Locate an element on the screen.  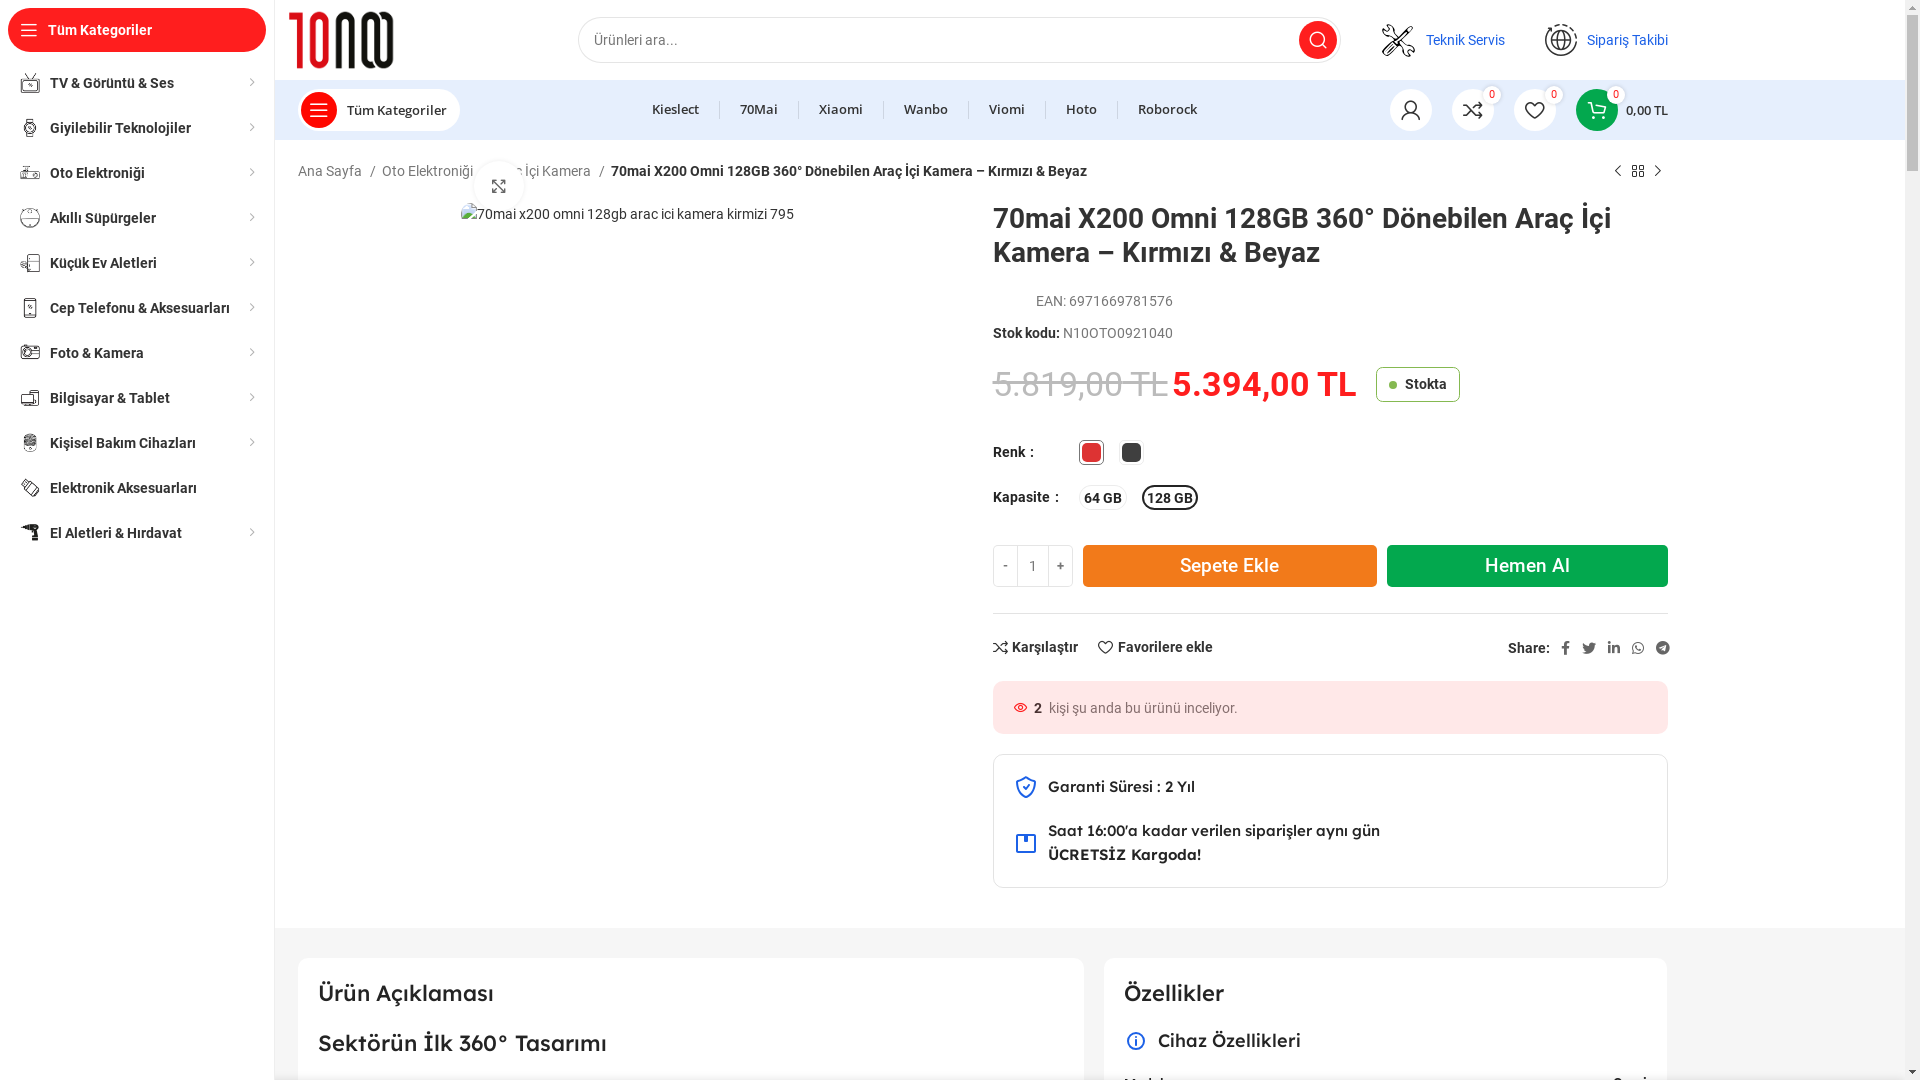
Ana Sayfa is located at coordinates (337, 171).